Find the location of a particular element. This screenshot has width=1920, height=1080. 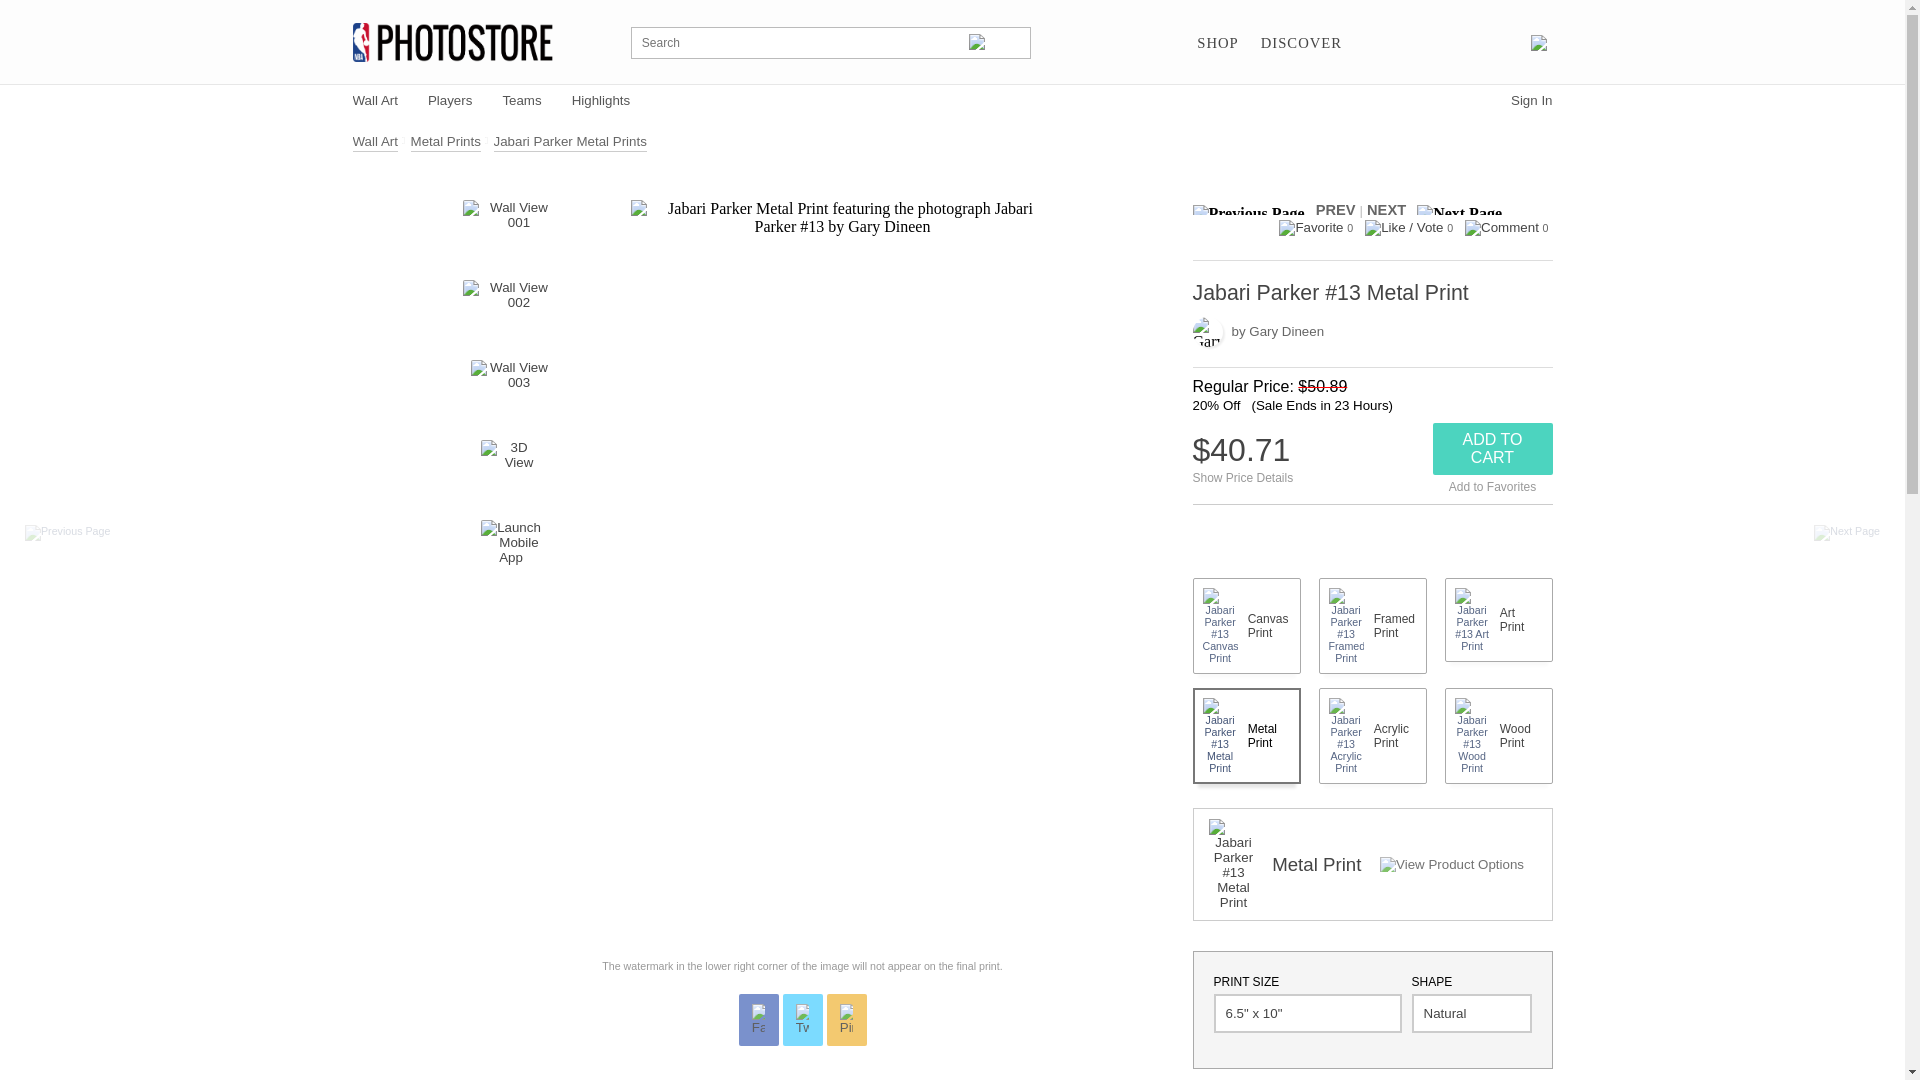

Wall View 001 is located at coordinates (510, 230).